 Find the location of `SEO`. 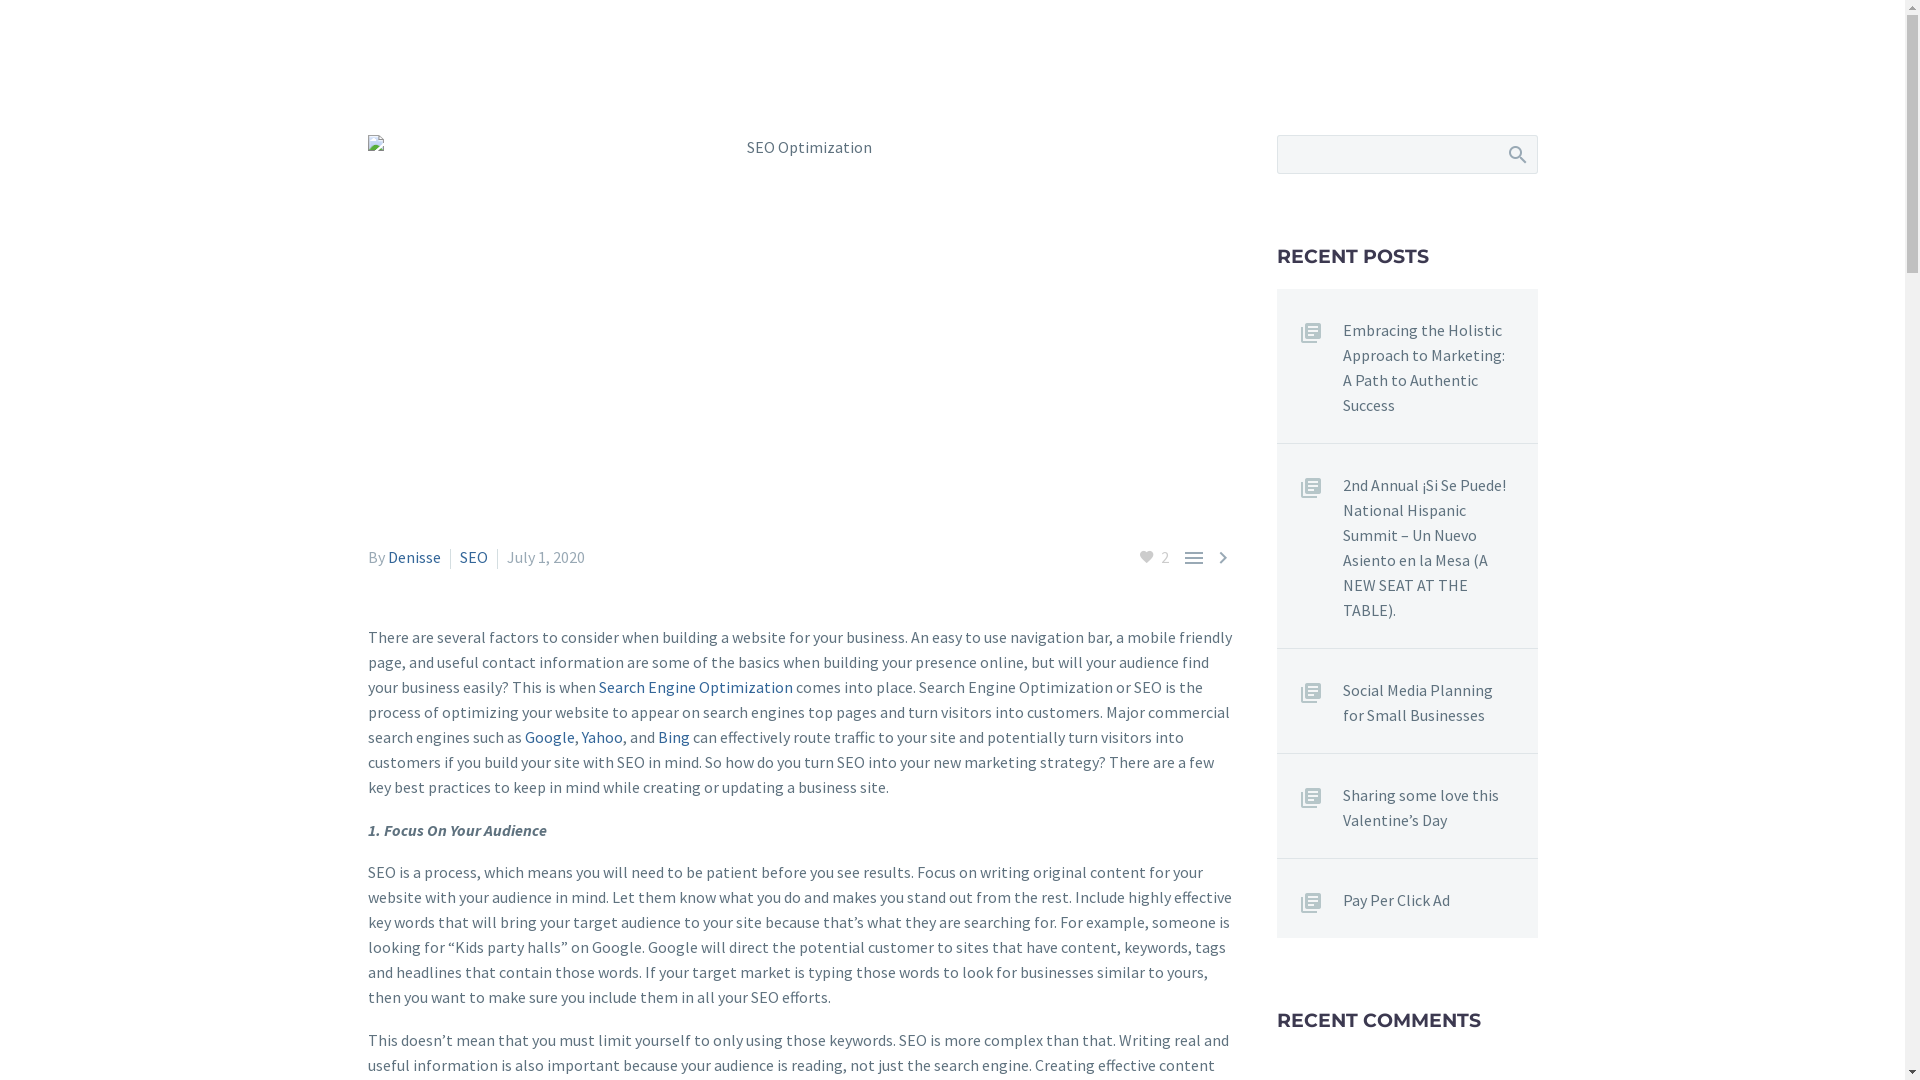

SEO is located at coordinates (474, 557).